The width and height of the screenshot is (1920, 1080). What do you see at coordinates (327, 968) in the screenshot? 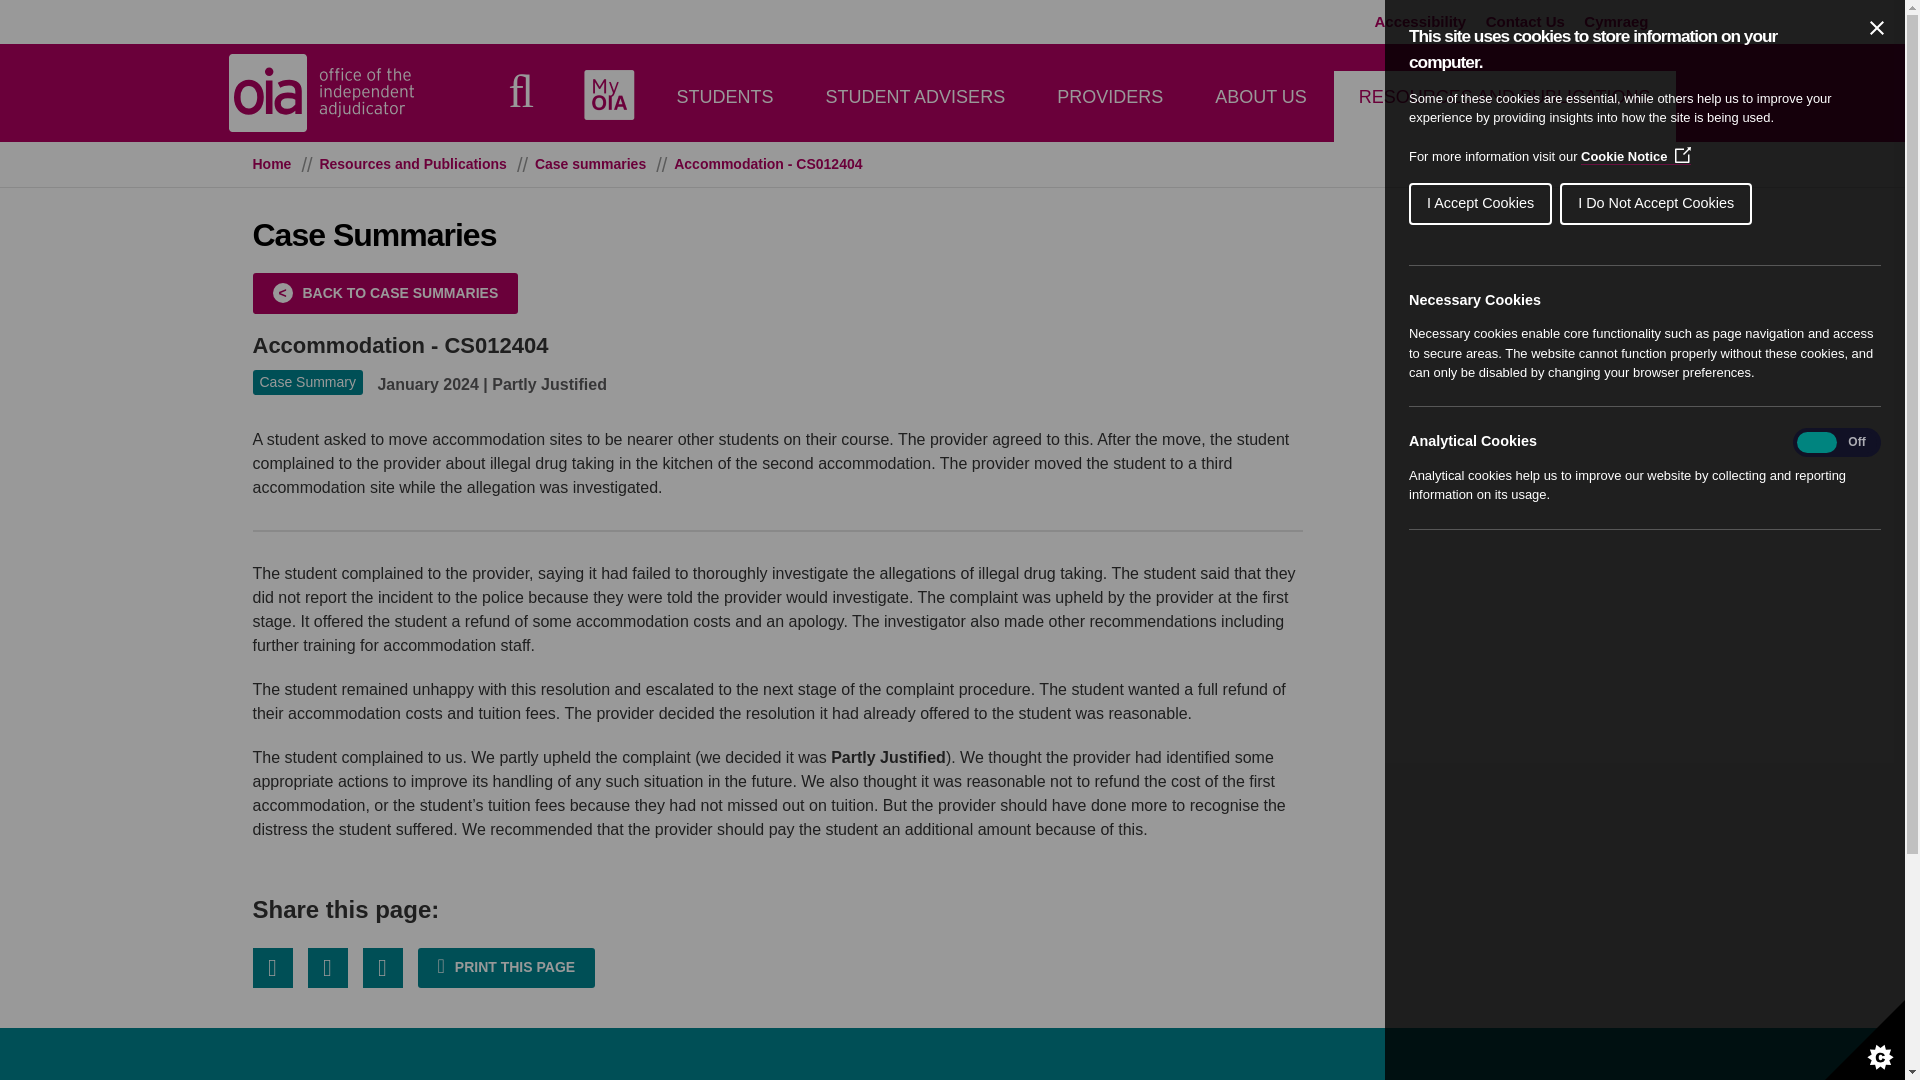
I see `Share on Facebook` at bounding box center [327, 968].